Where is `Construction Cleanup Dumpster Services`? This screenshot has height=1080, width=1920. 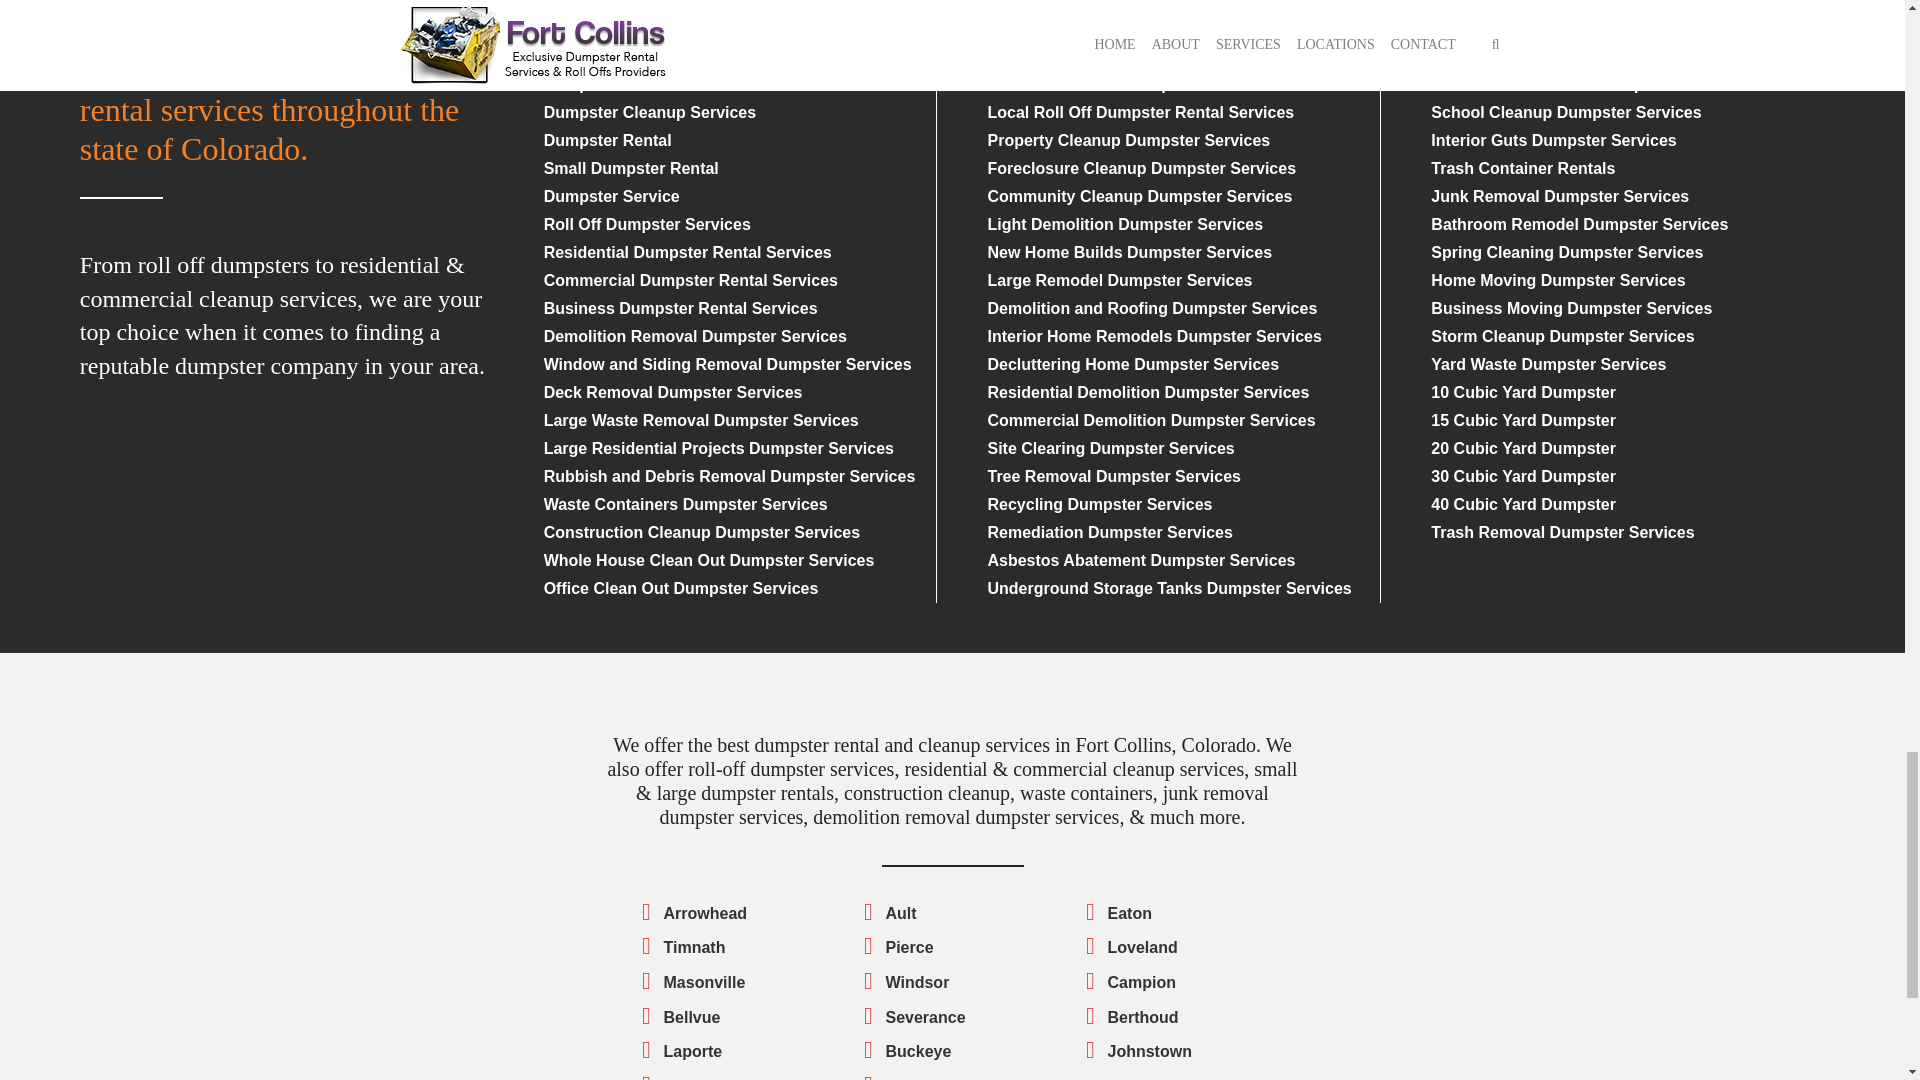
Construction Cleanup Dumpster Services is located at coordinates (702, 532).